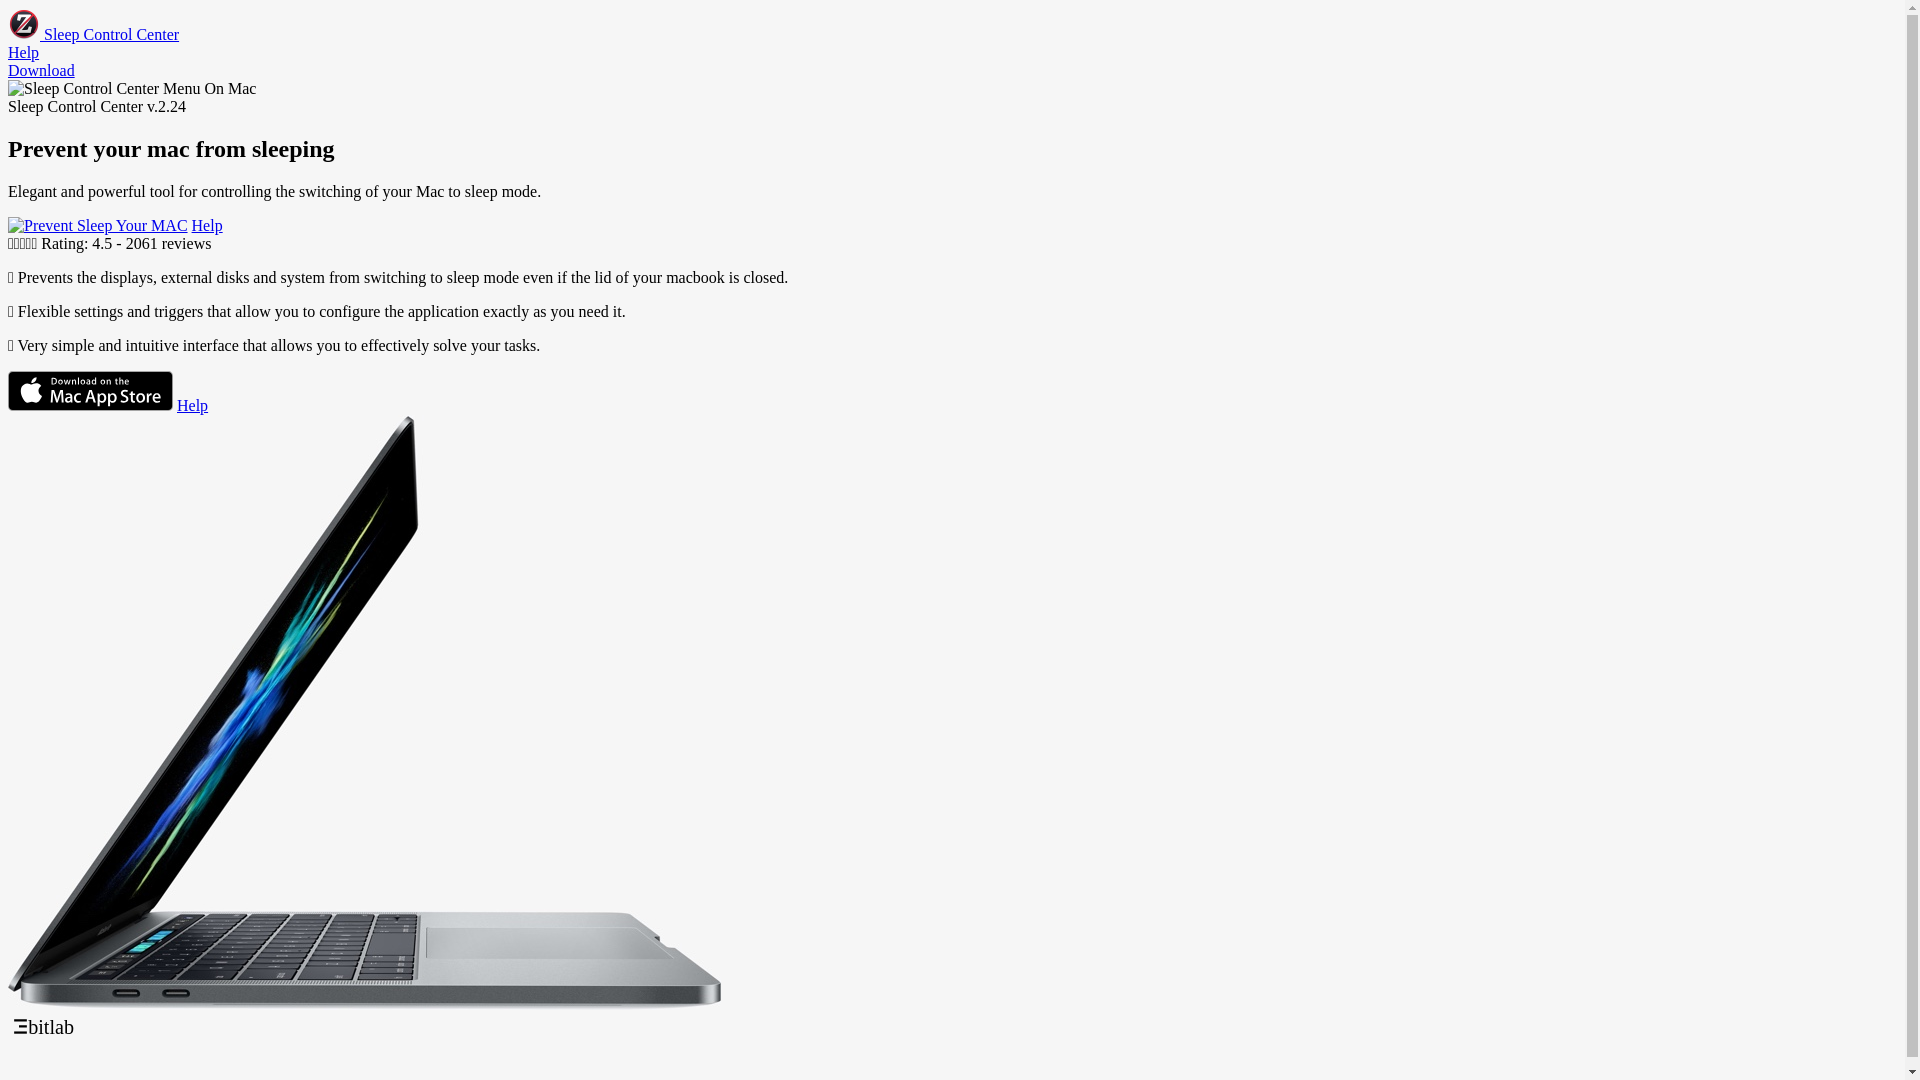 This screenshot has width=1920, height=1080. Describe the element at coordinates (24, 52) in the screenshot. I see `Help` at that location.